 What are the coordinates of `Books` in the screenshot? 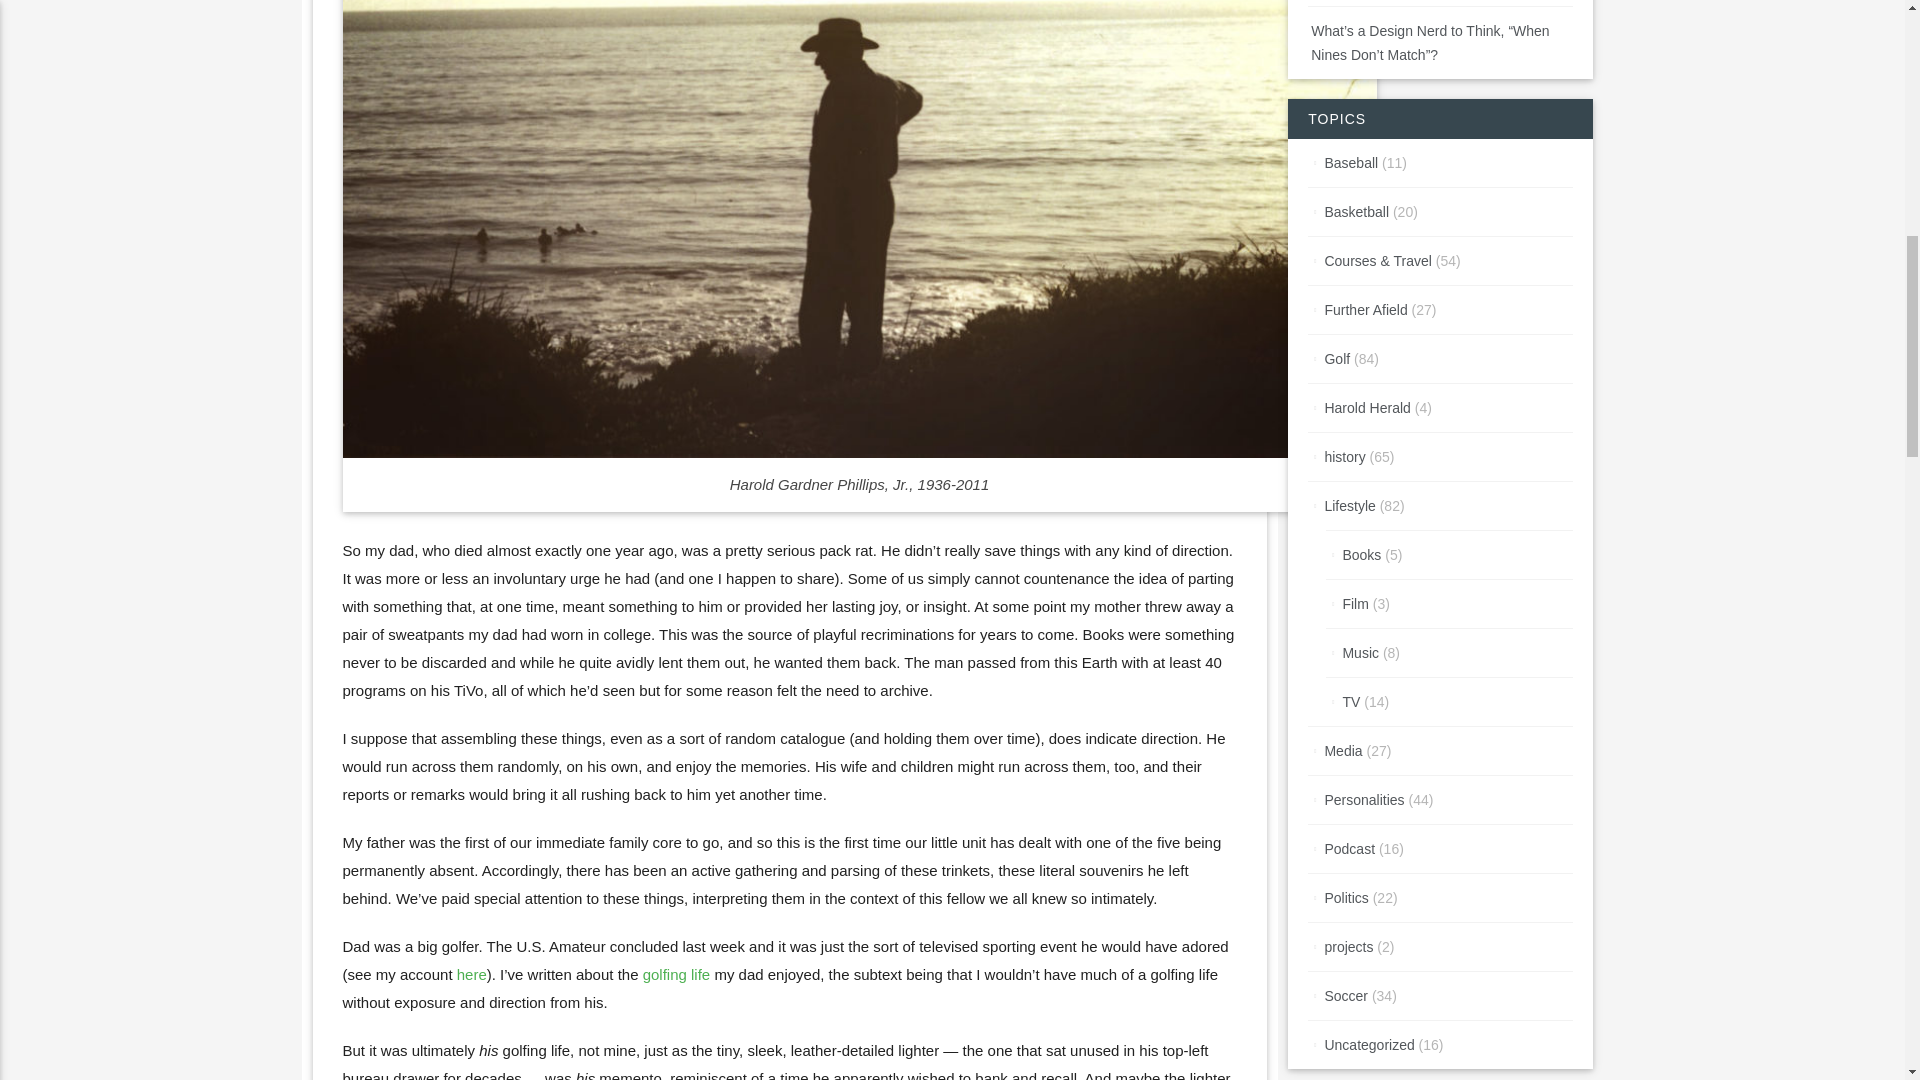 It's located at (1361, 554).